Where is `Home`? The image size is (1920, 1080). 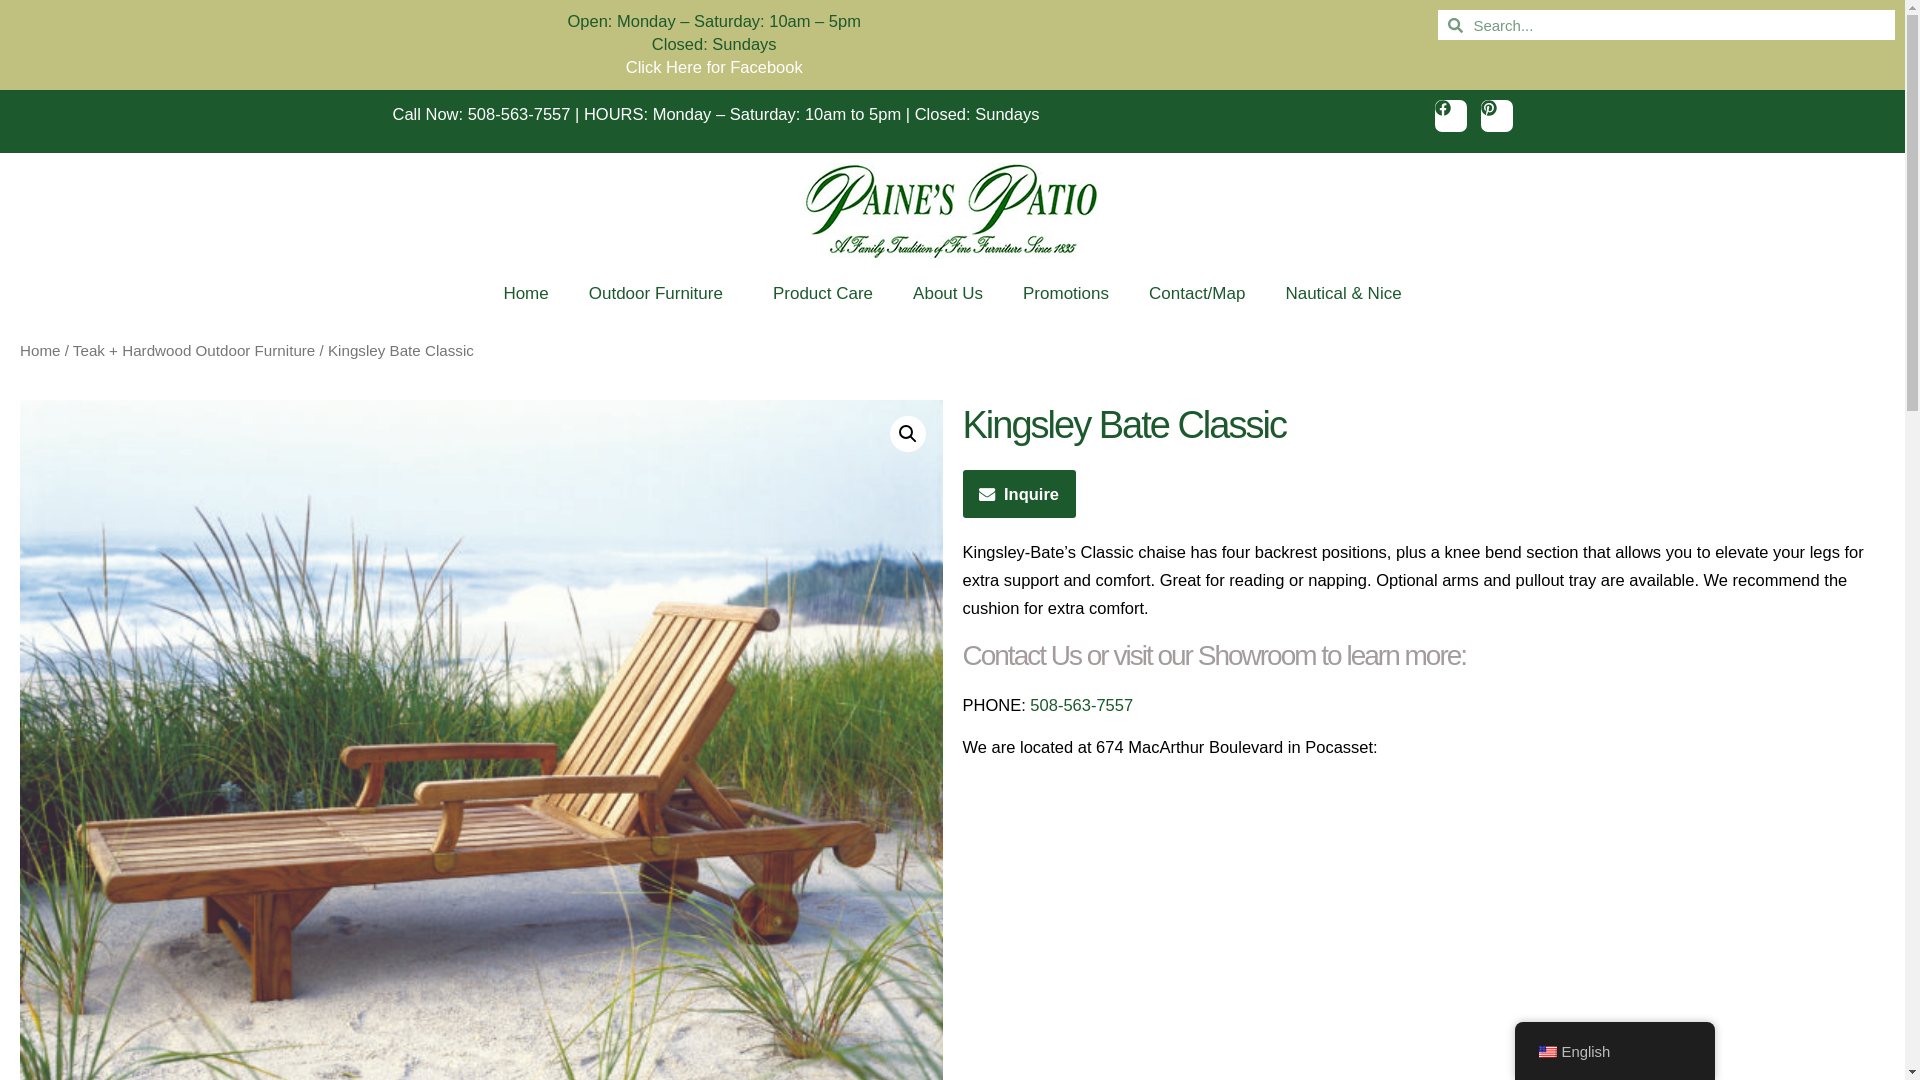
Home is located at coordinates (39, 350).